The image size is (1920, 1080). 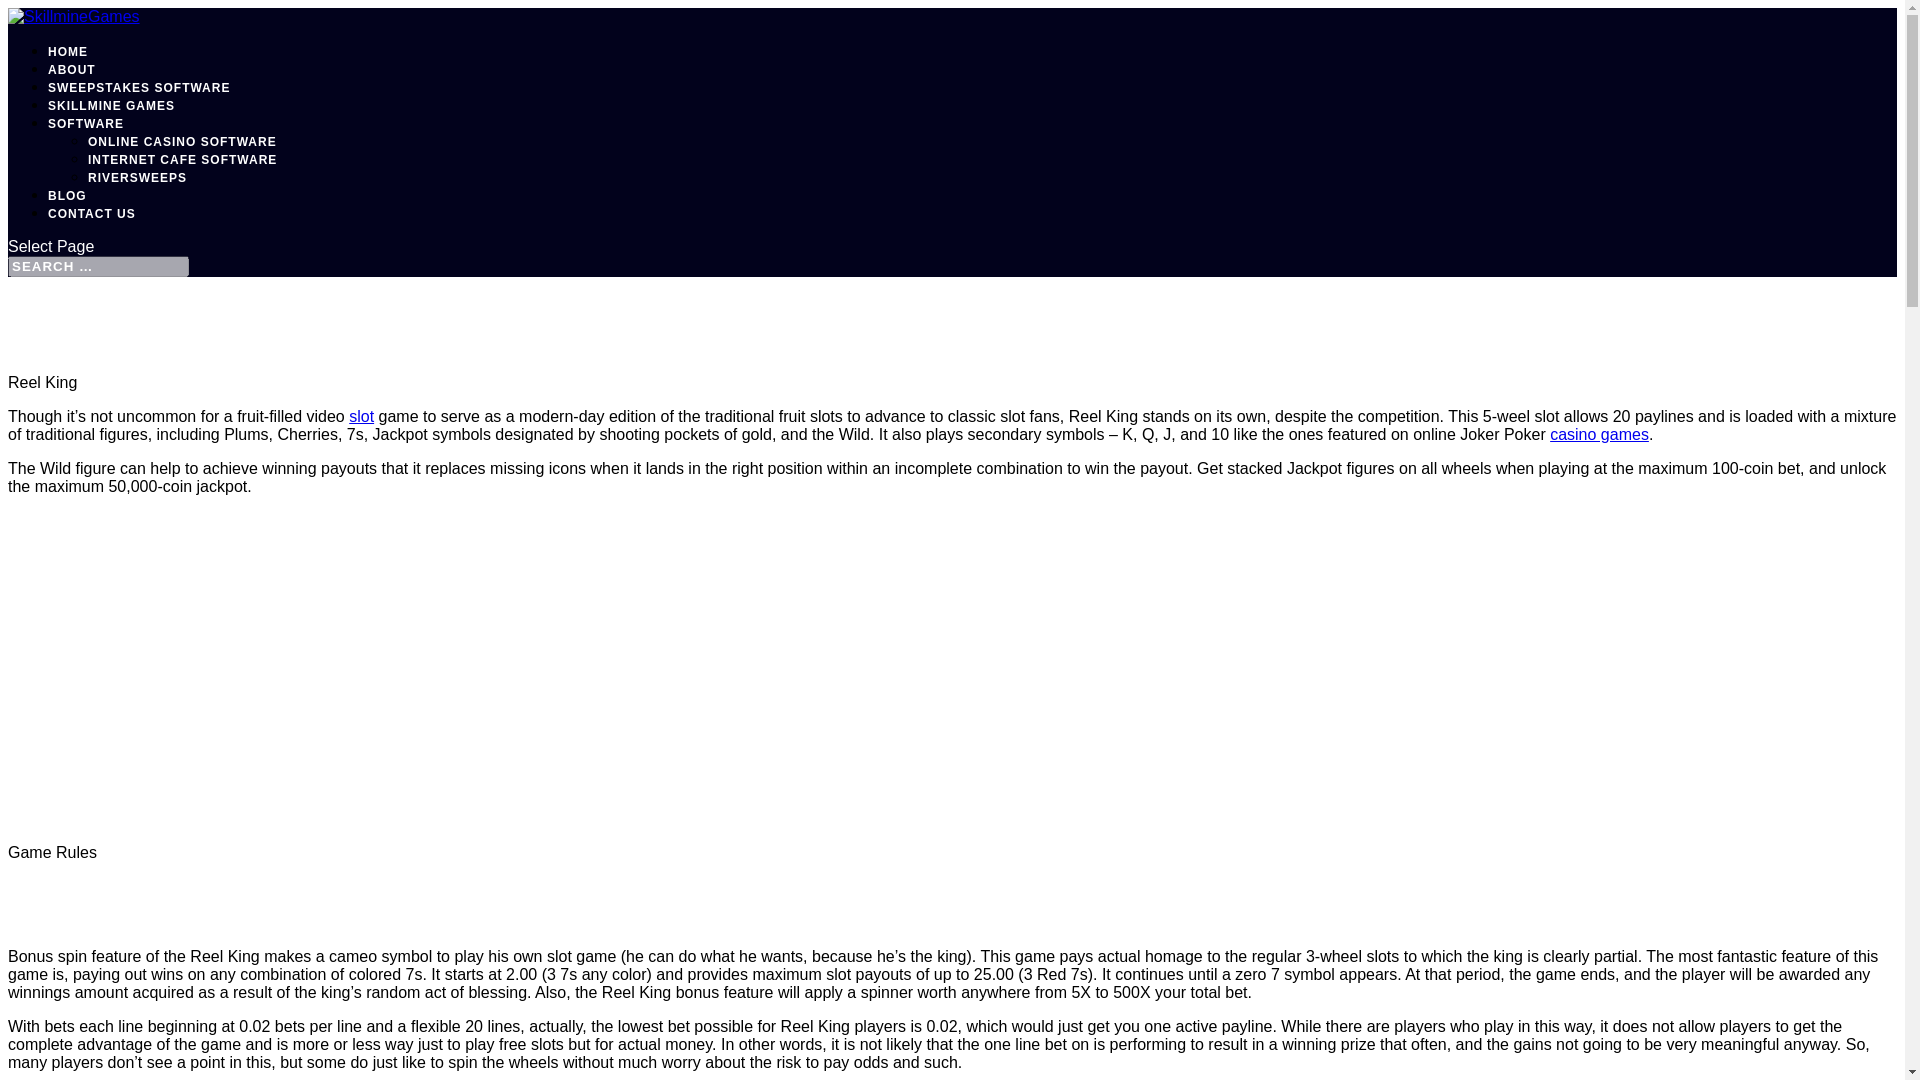 I want to click on HOME, so click(x=68, y=52).